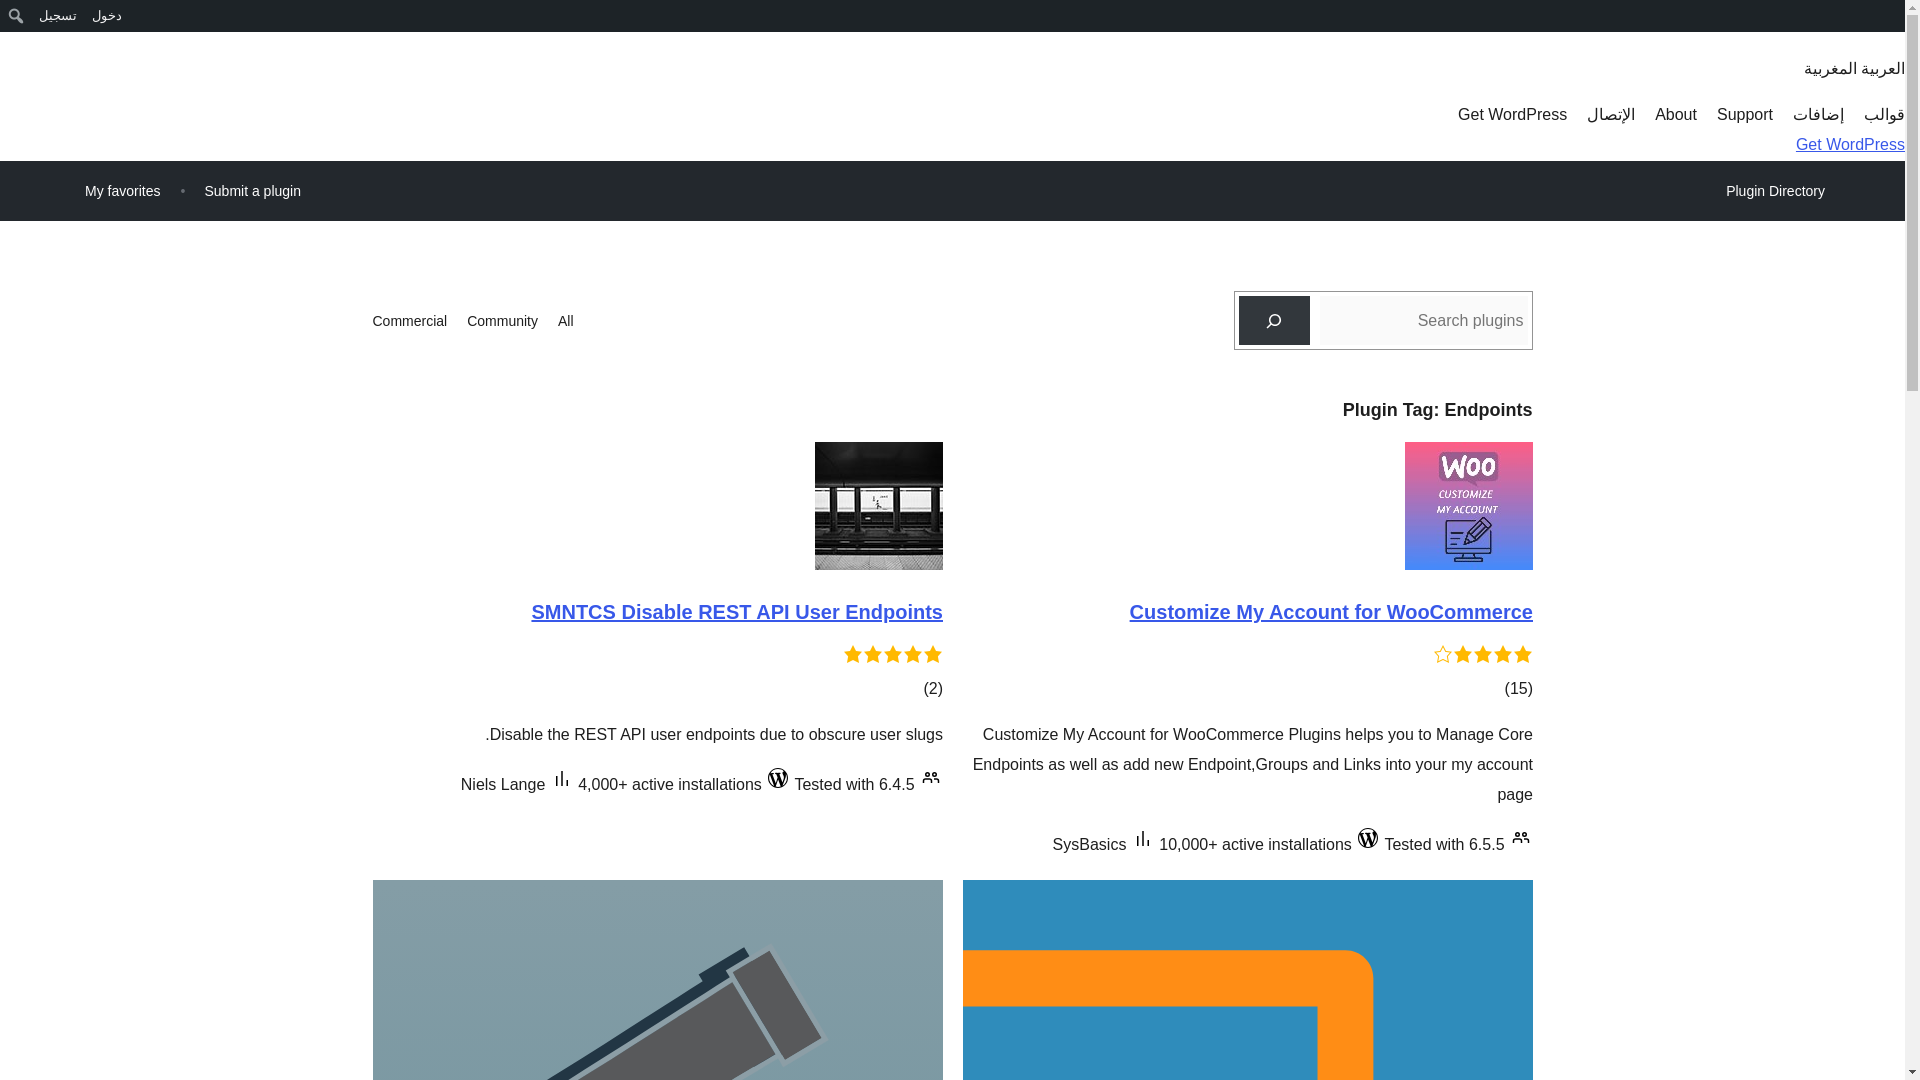 The image size is (1920, 1080). What do you see at coordinates (1512, 114) in the screenshot?
I see `Get WordPress` at bounding box center [1512, 114].